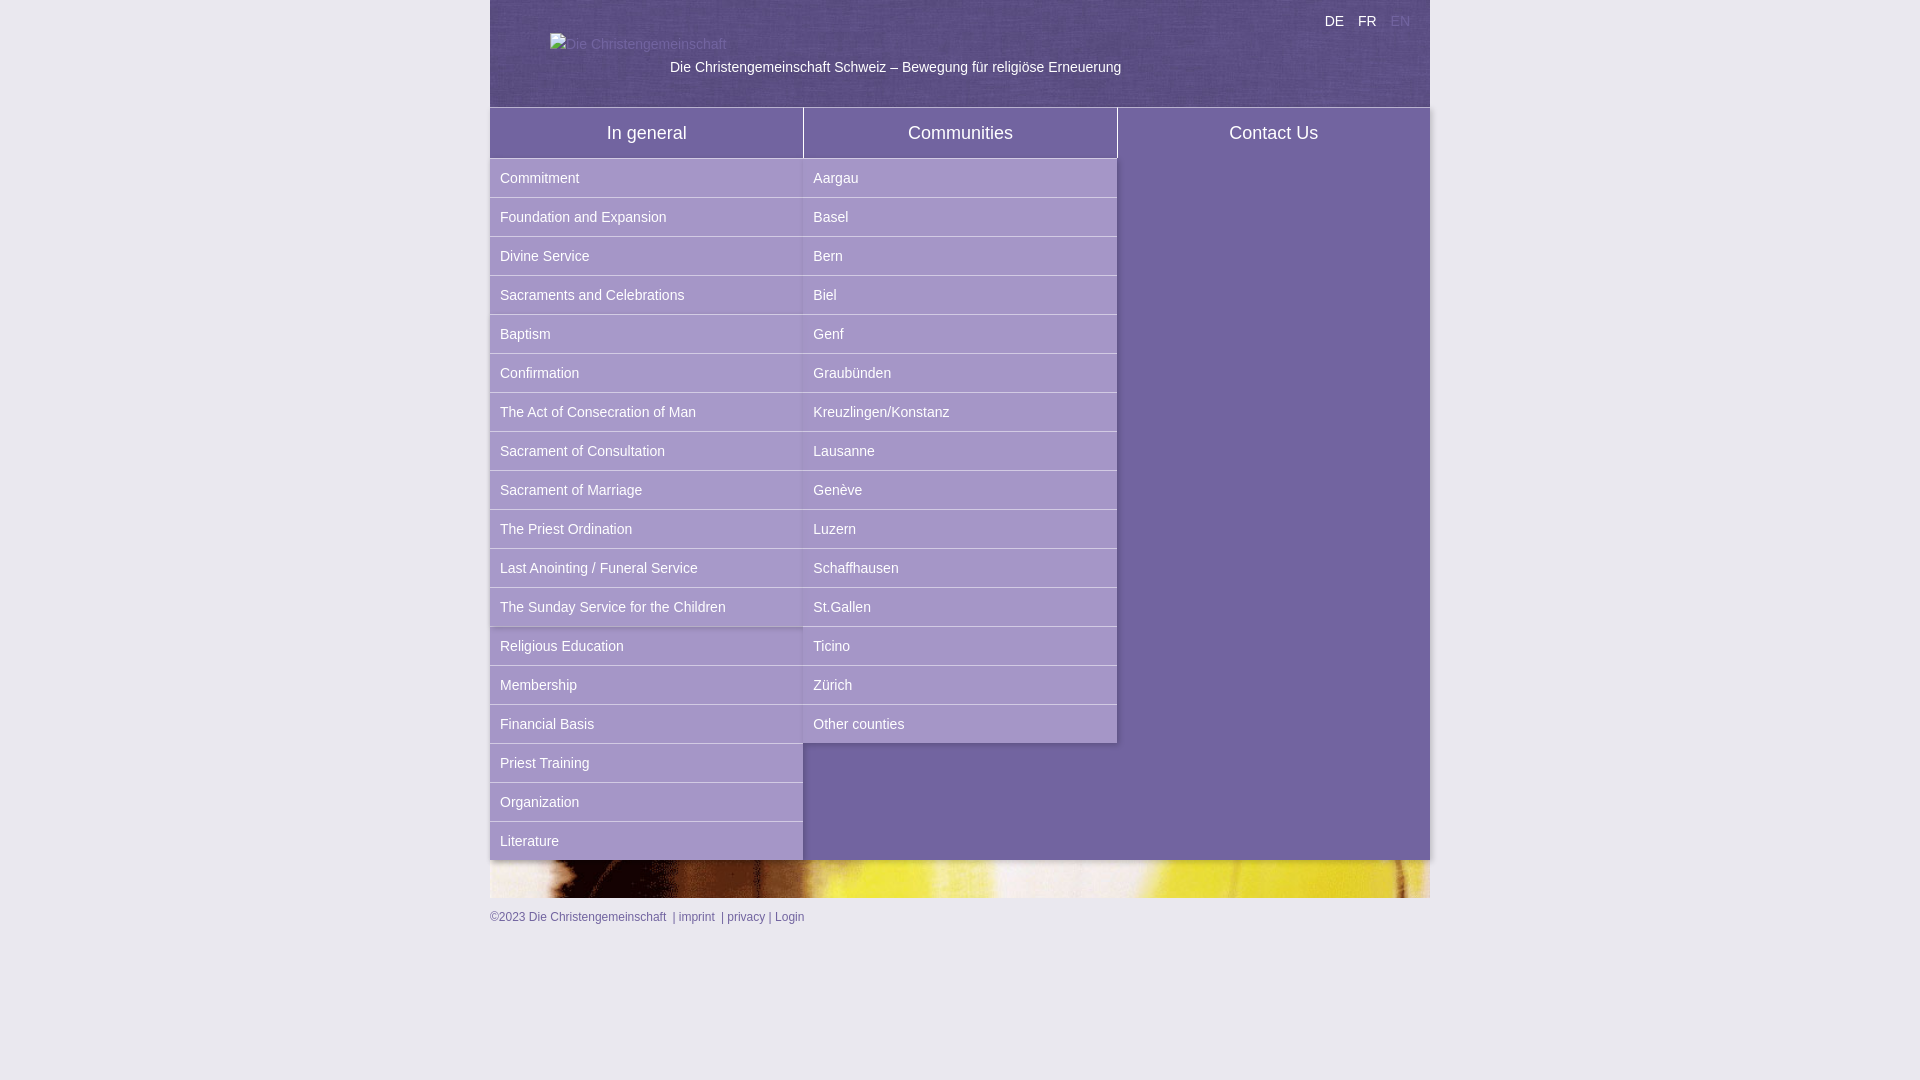  I want to click on privacy, so click(742, 917).